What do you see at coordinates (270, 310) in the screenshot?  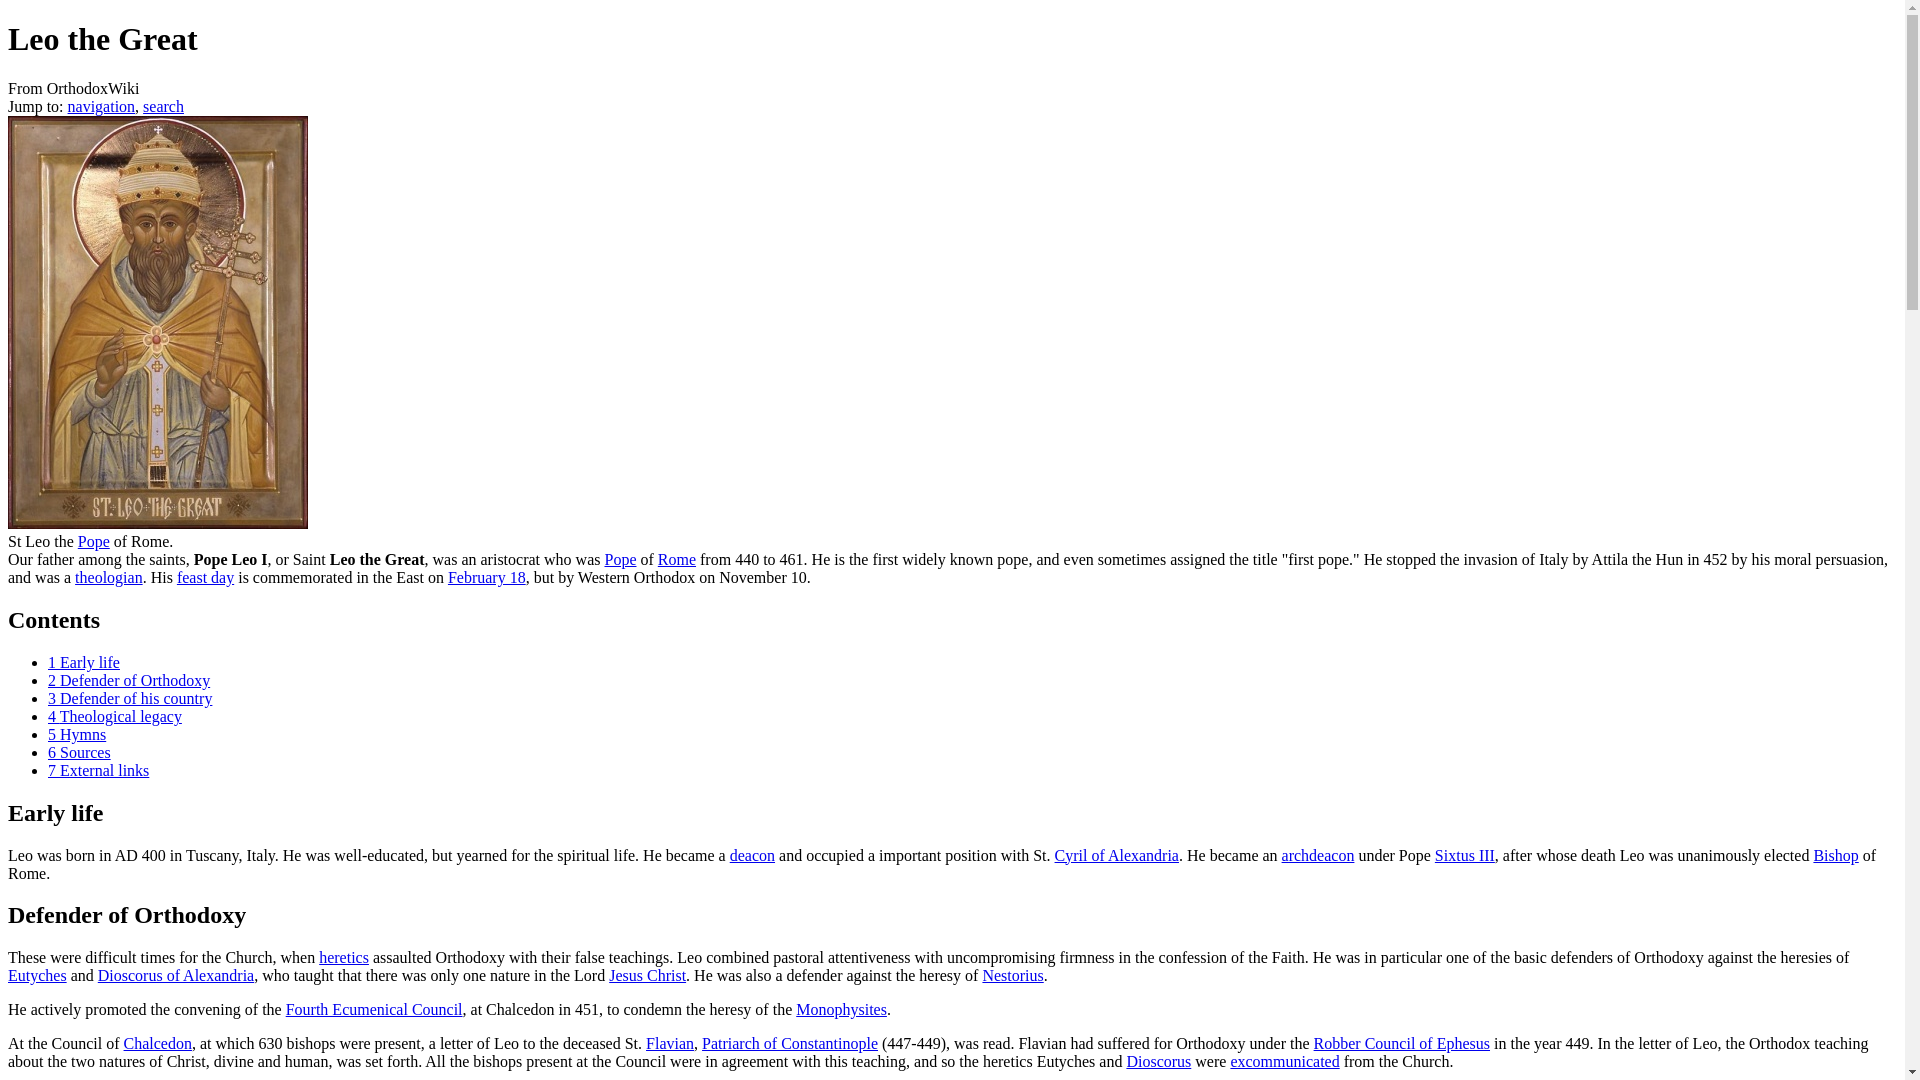 I see `4 Theological legacy` at bounding box center [270, 310].